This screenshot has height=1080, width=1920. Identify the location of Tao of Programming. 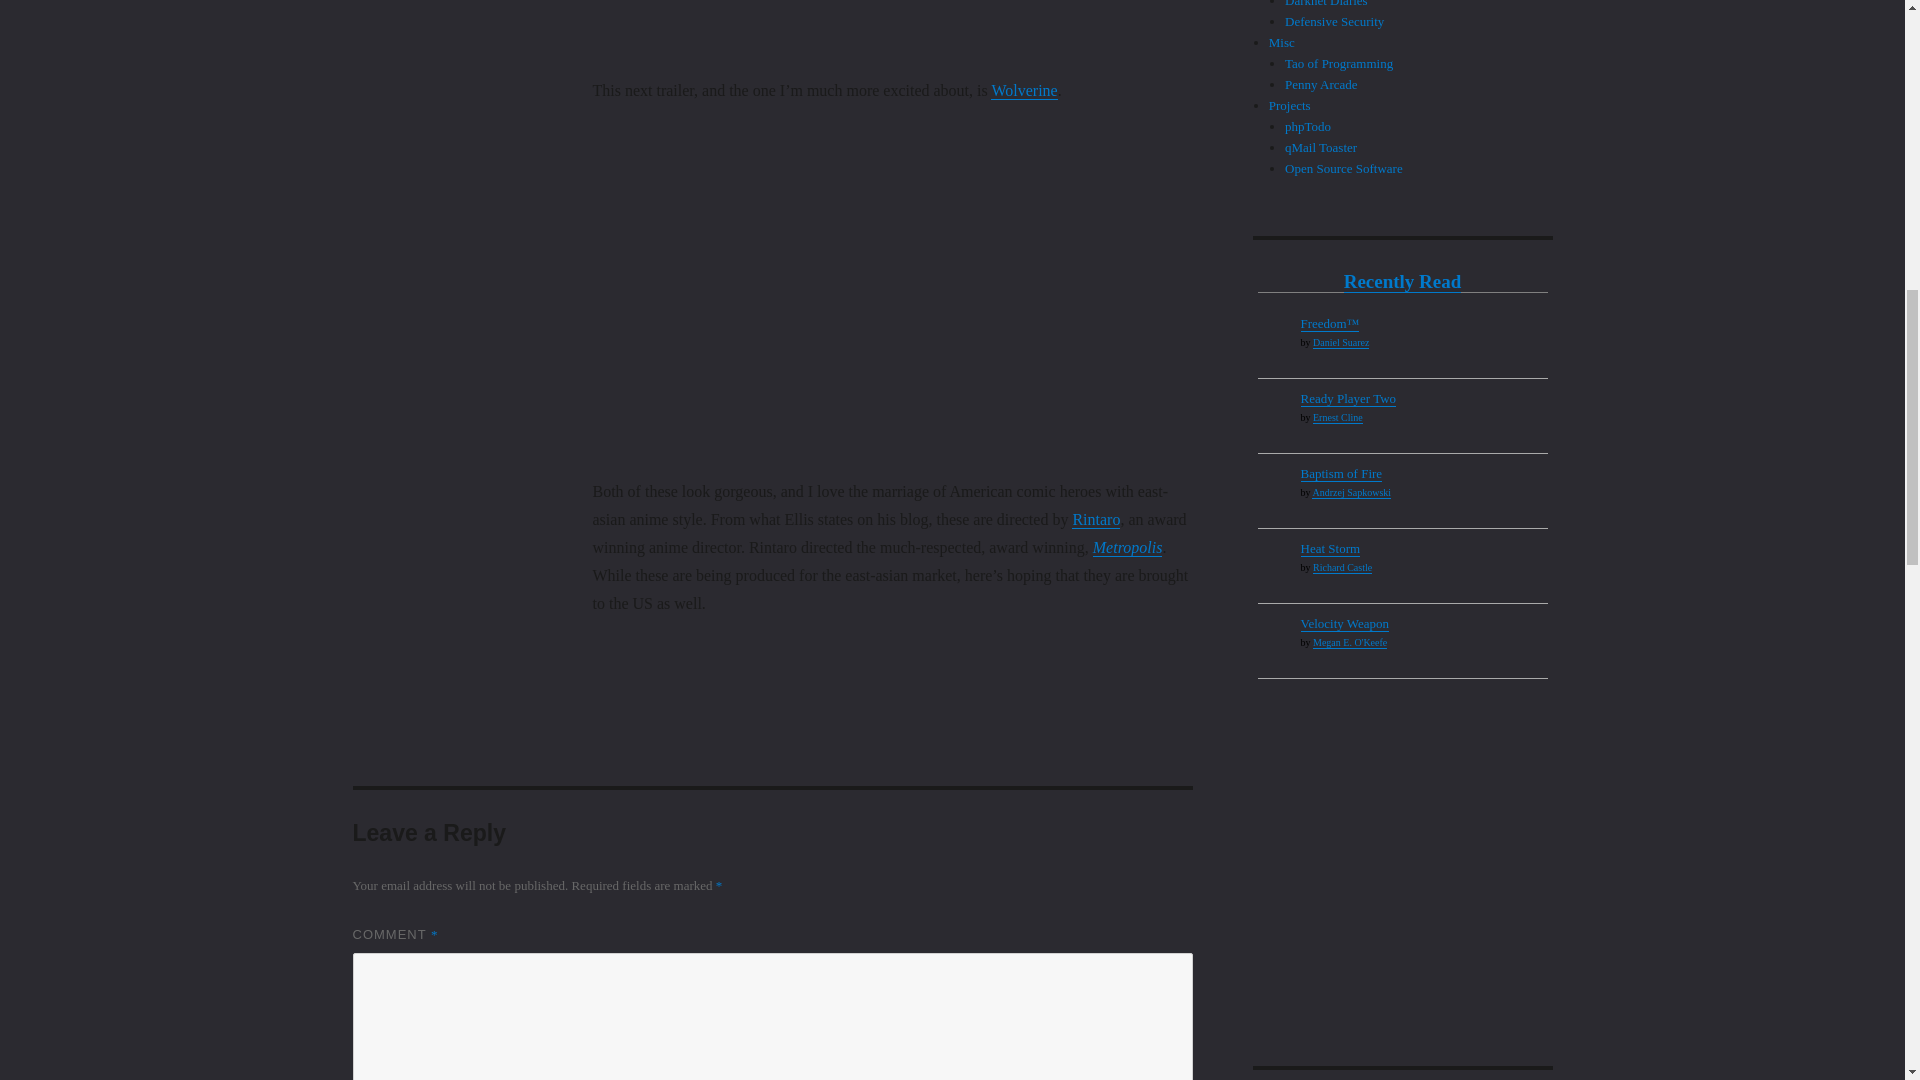
(1338, 64).